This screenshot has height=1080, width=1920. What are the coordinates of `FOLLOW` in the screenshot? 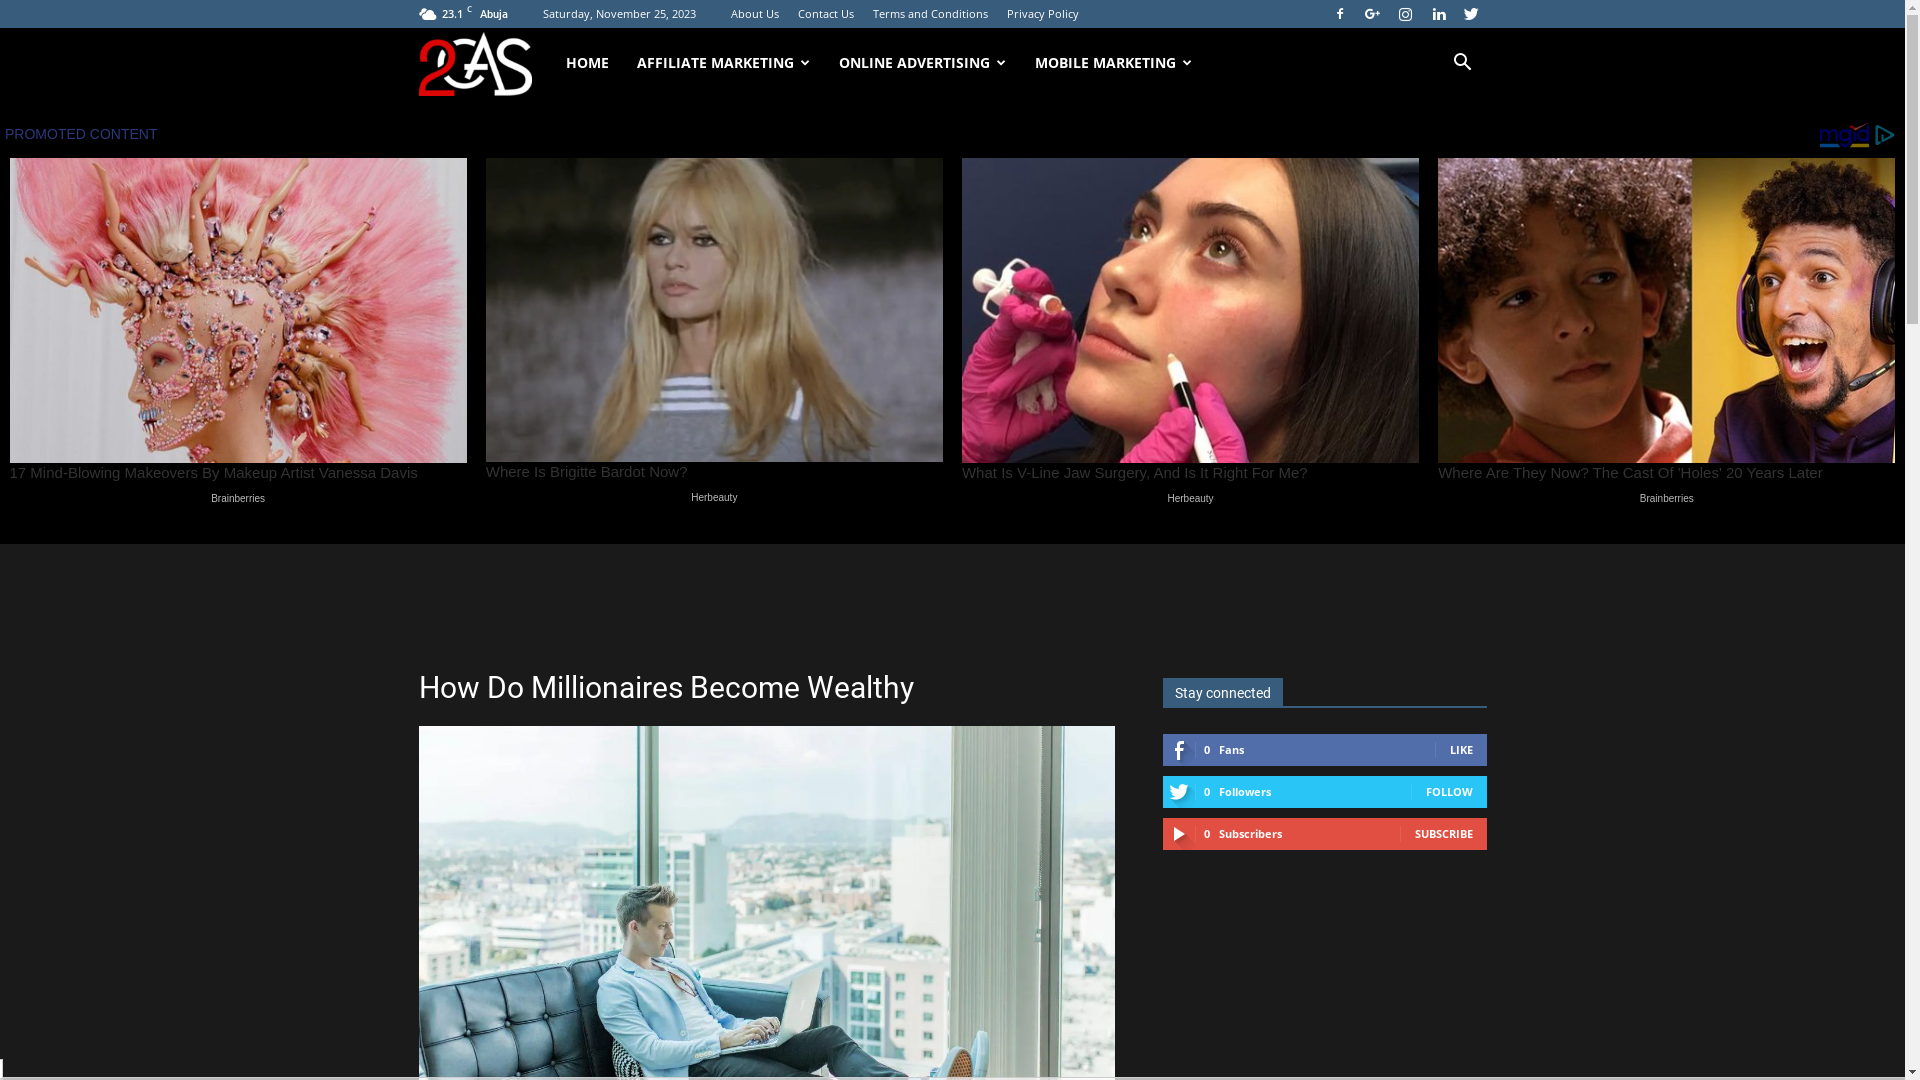 It's located at (1450, 792).